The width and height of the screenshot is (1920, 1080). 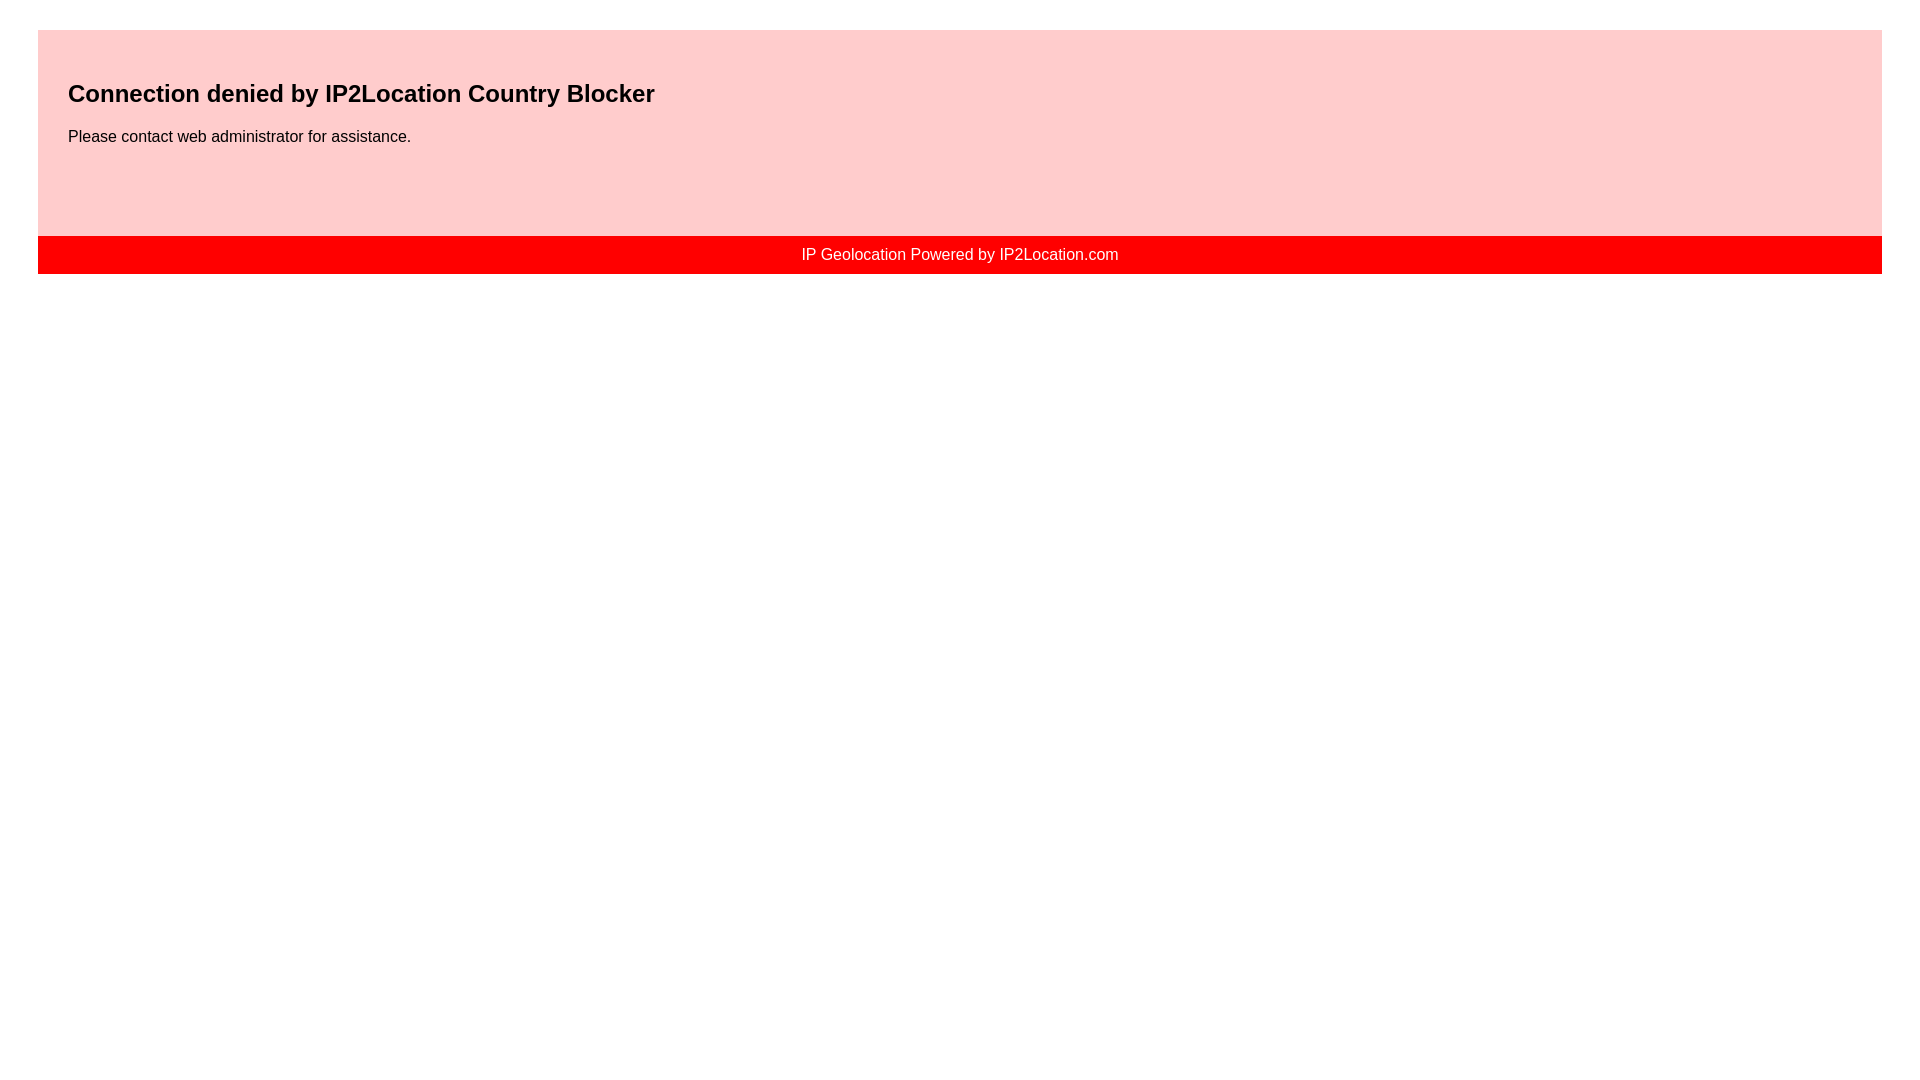 I want to click on IP Geolocation Powered by IP2Location.com, so click(x=958, y=254).